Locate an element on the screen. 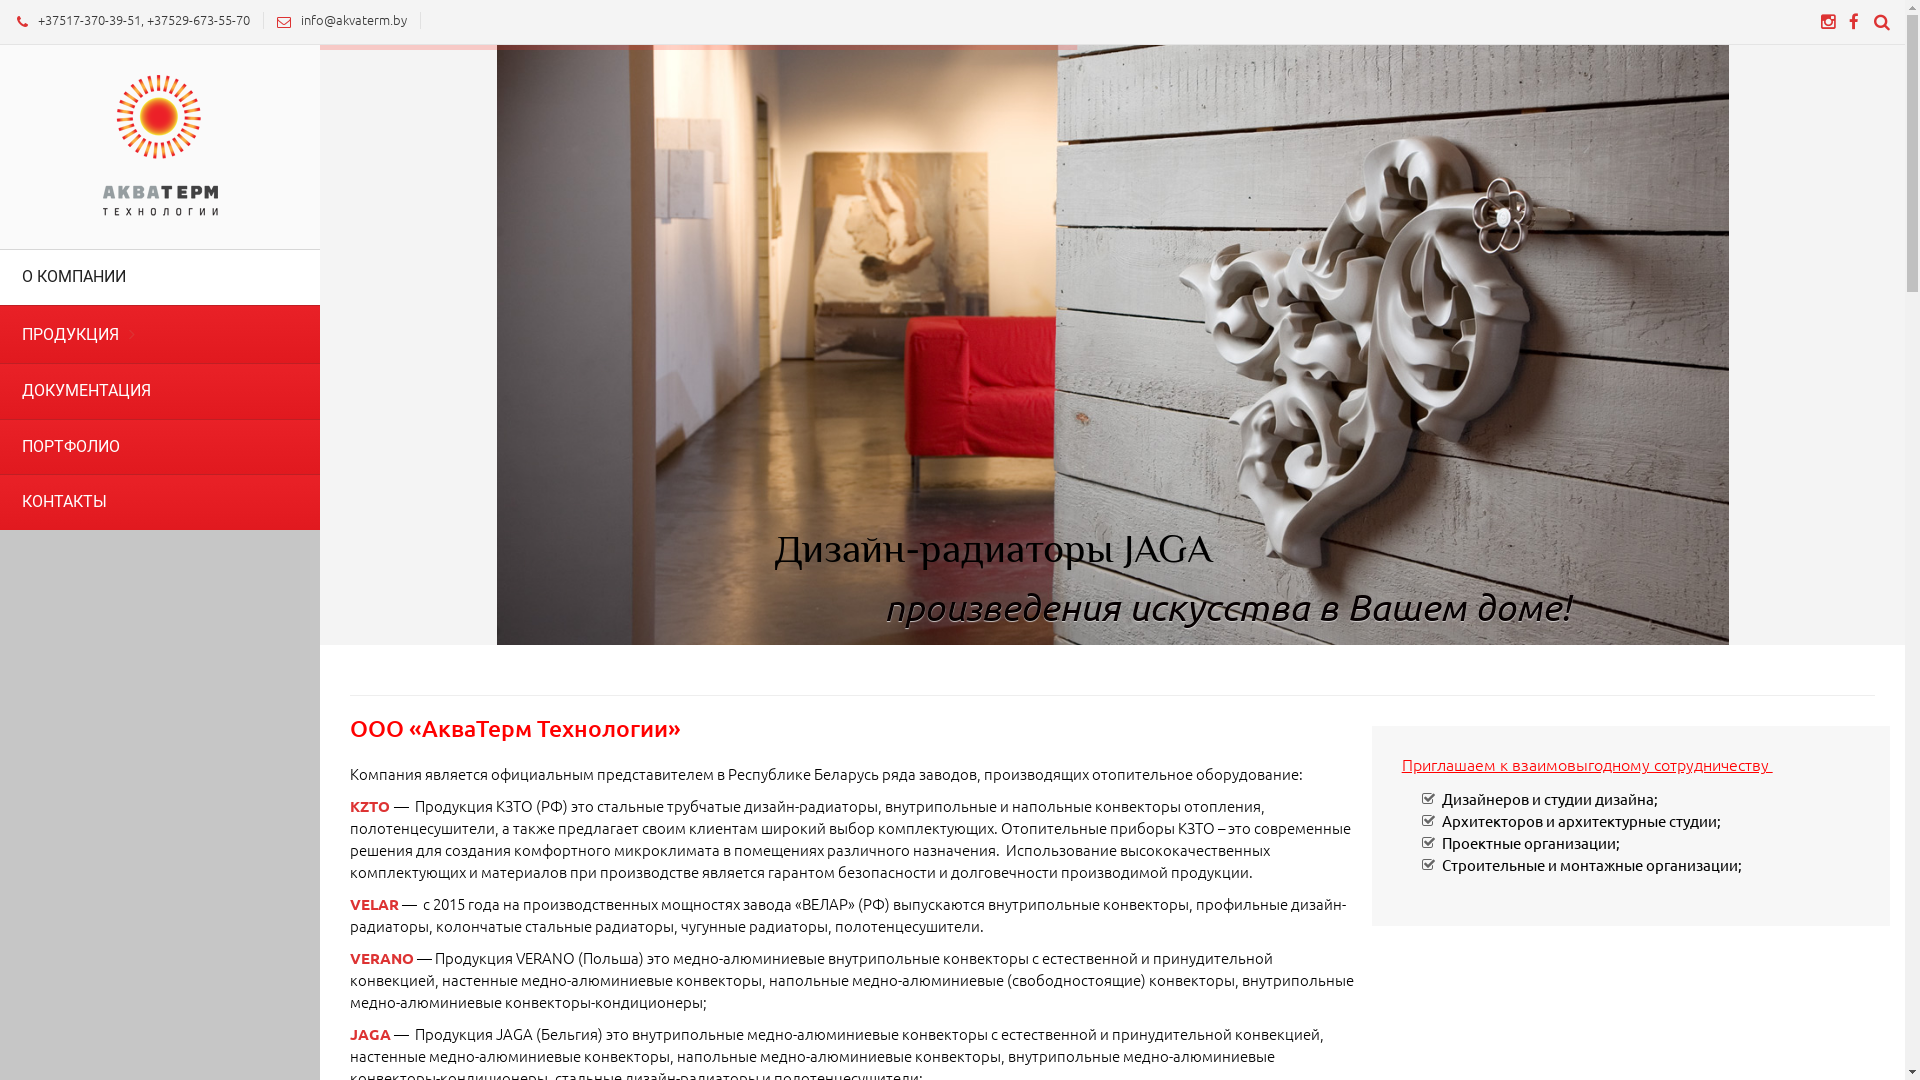  Search the Site is located at coordinates (1882, 22).